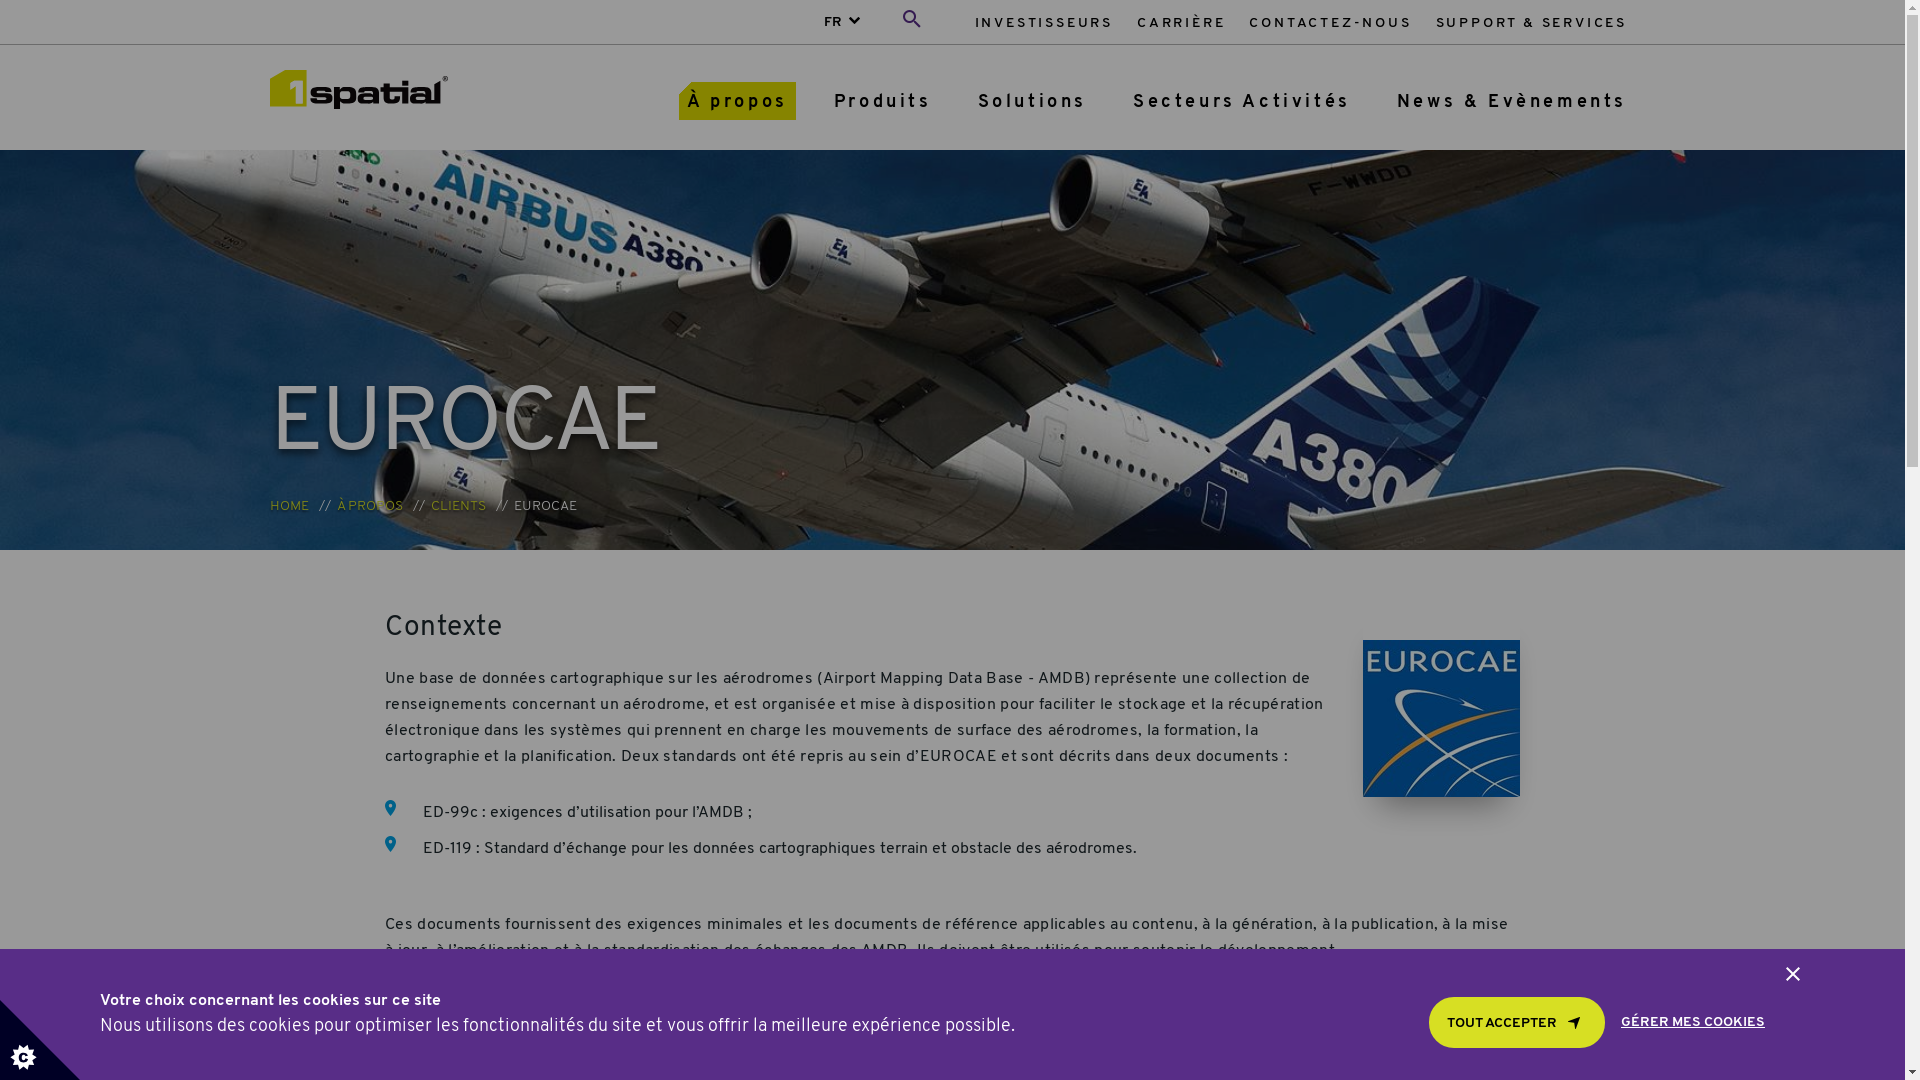  I want to click on CONTACTEZ-NOUS, so click(1330, 24).